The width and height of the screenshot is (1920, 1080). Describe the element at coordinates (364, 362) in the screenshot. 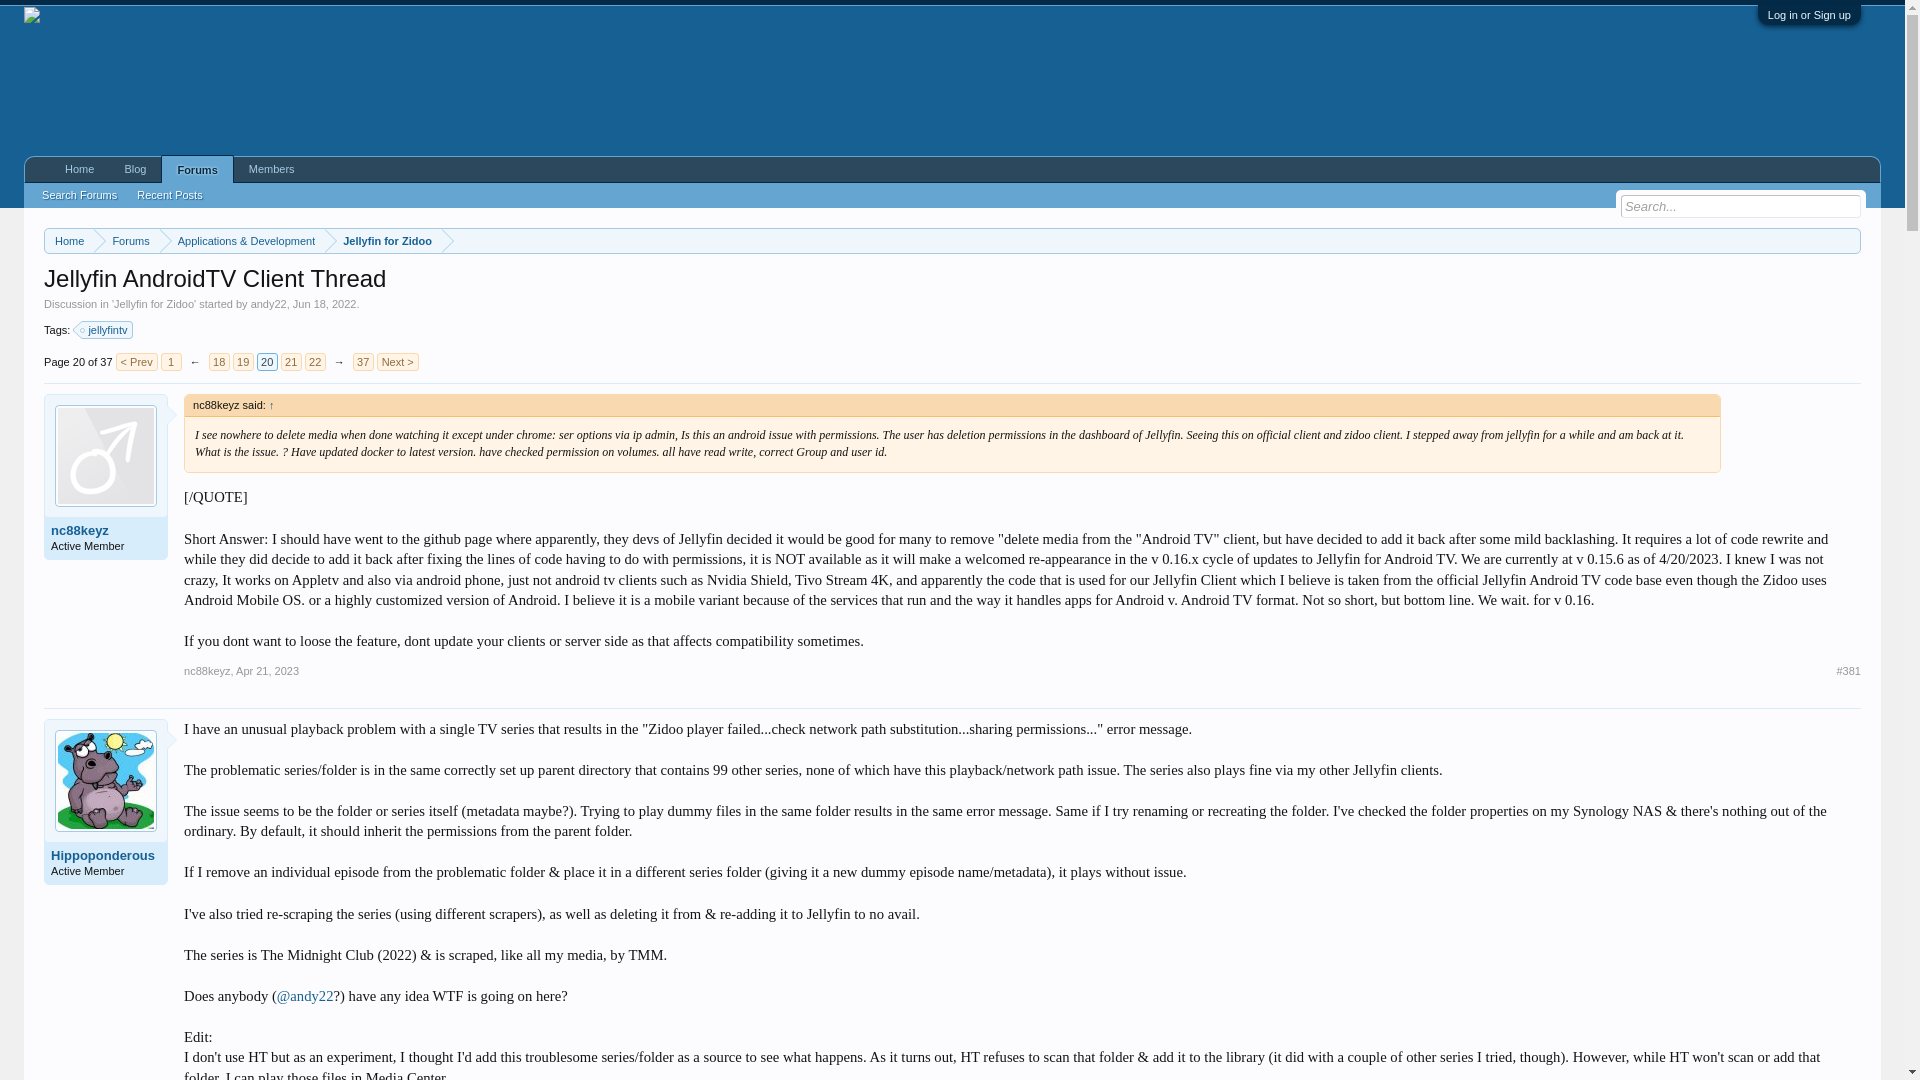

I see `37` at that location.